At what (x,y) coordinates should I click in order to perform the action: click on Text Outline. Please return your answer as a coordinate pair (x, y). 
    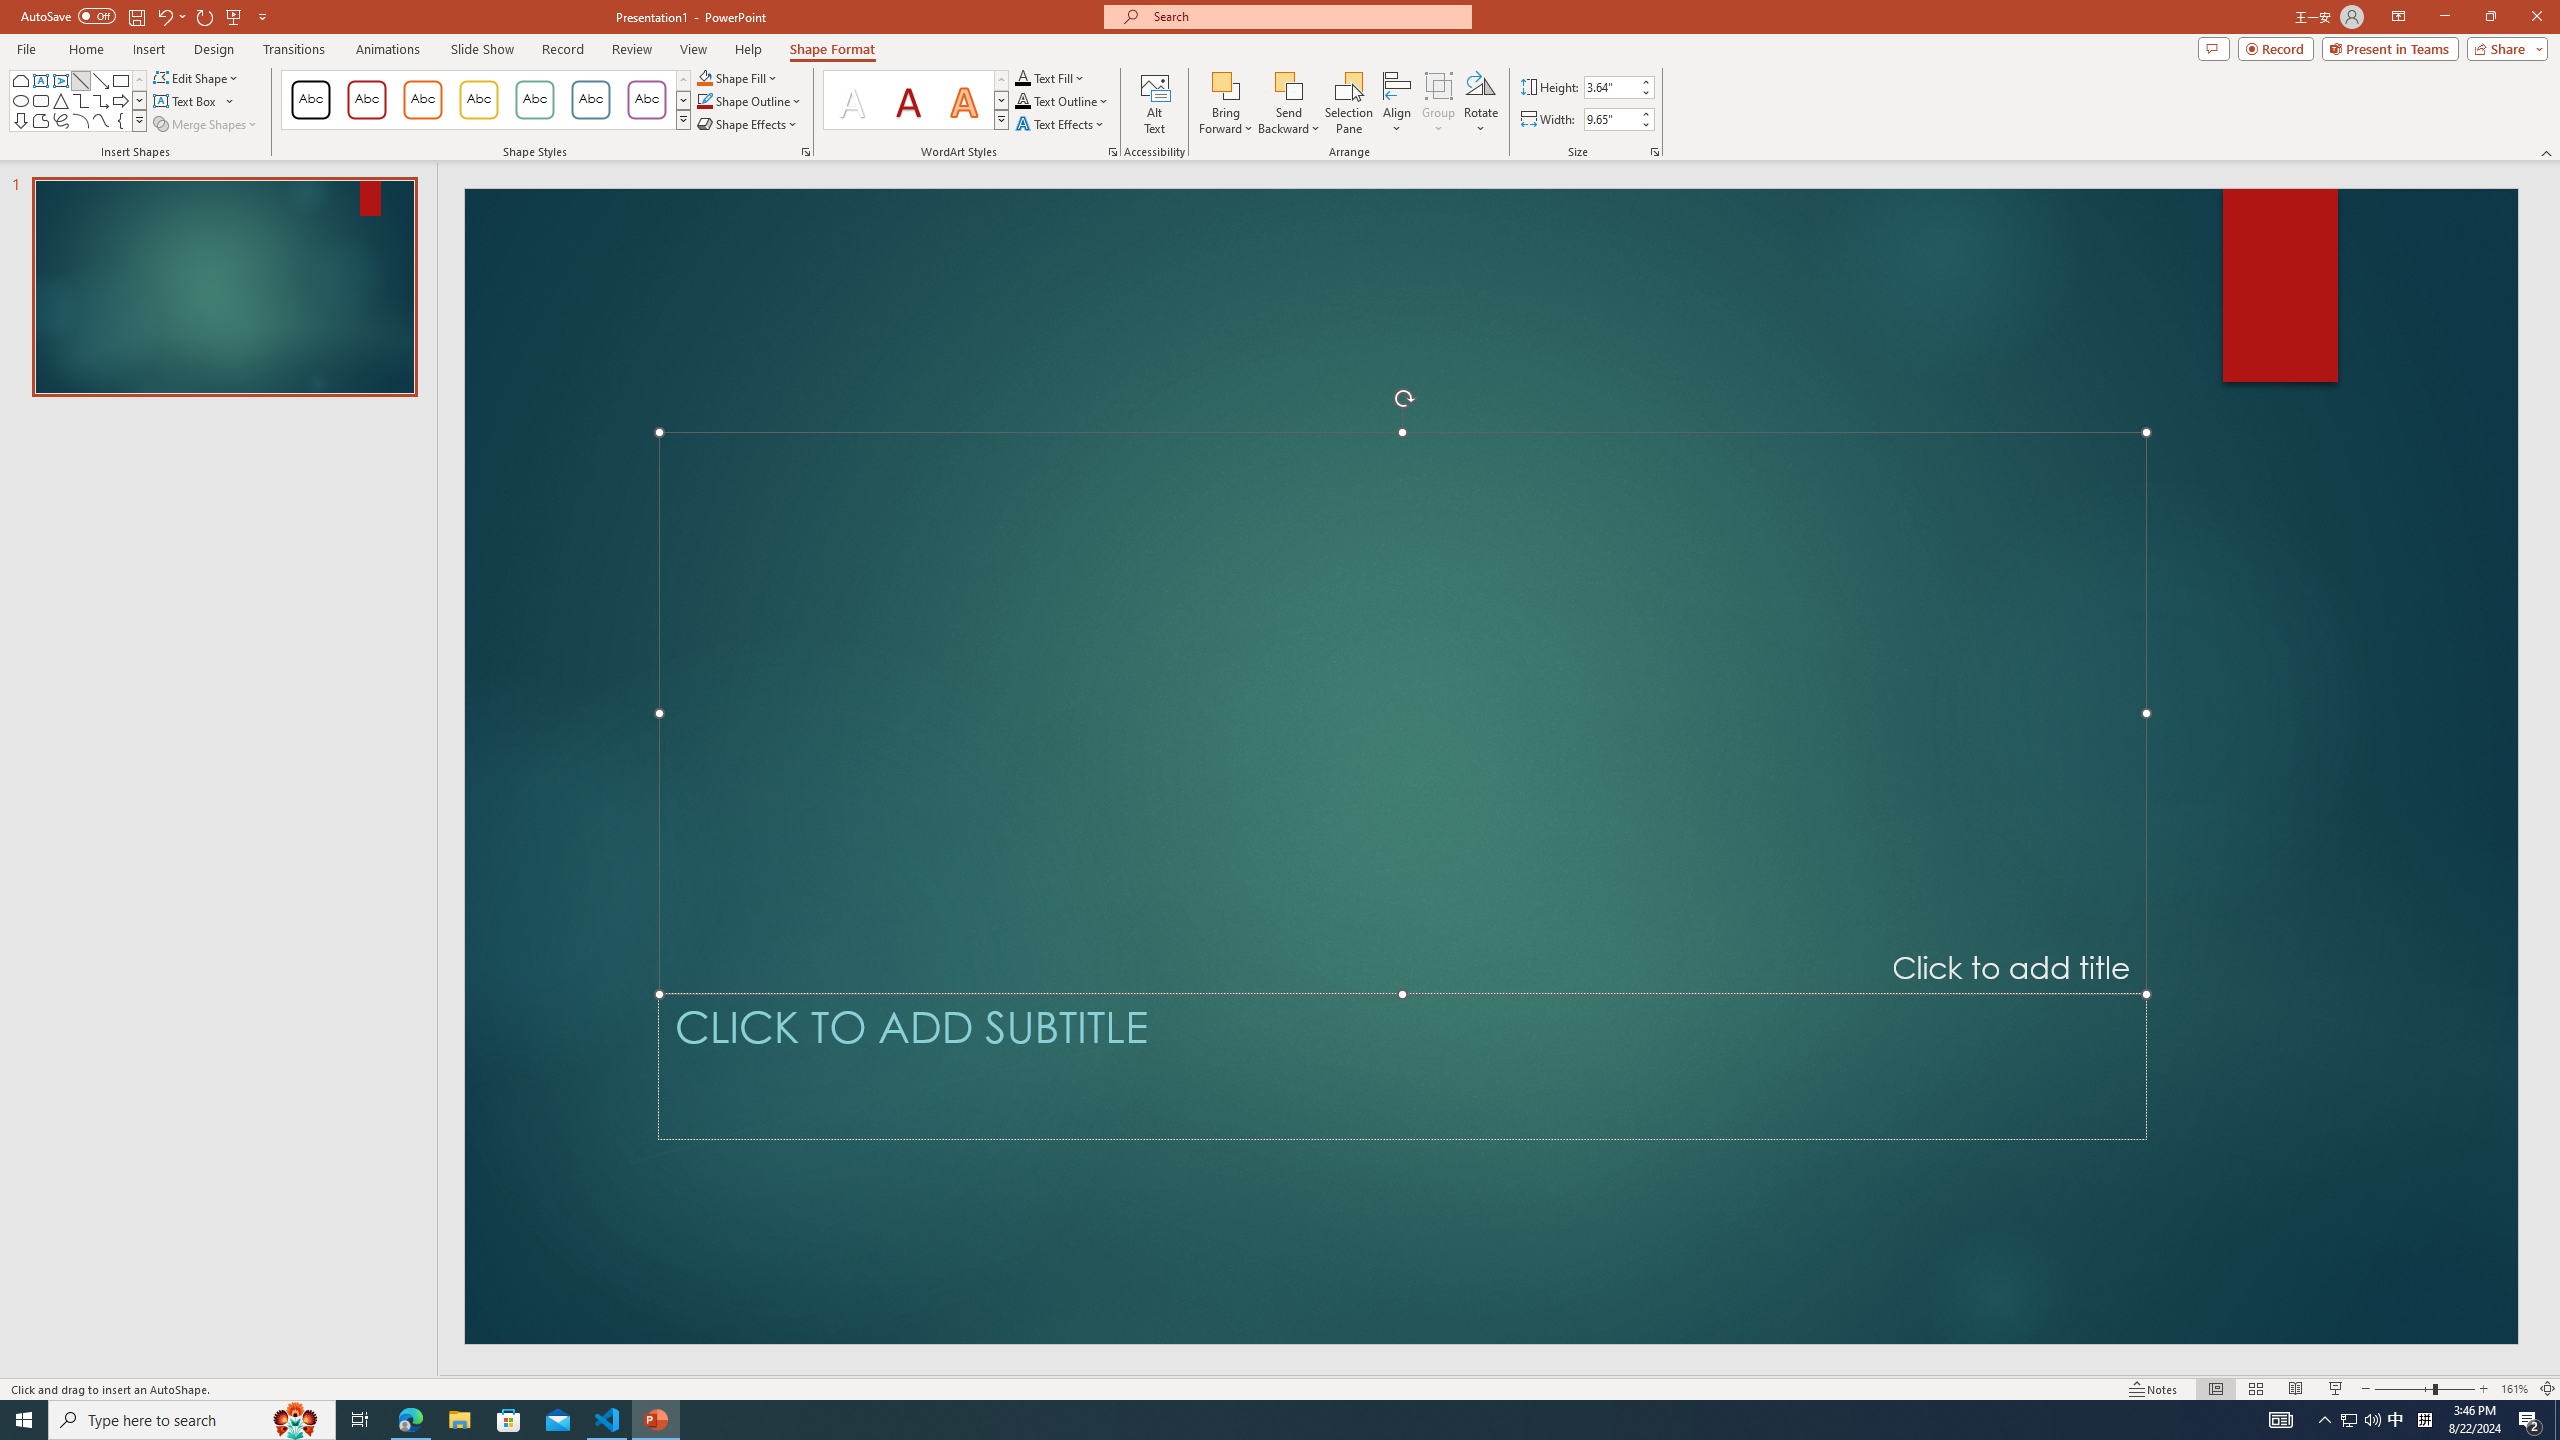
    Looking at the image, I should click on (1062, 100).